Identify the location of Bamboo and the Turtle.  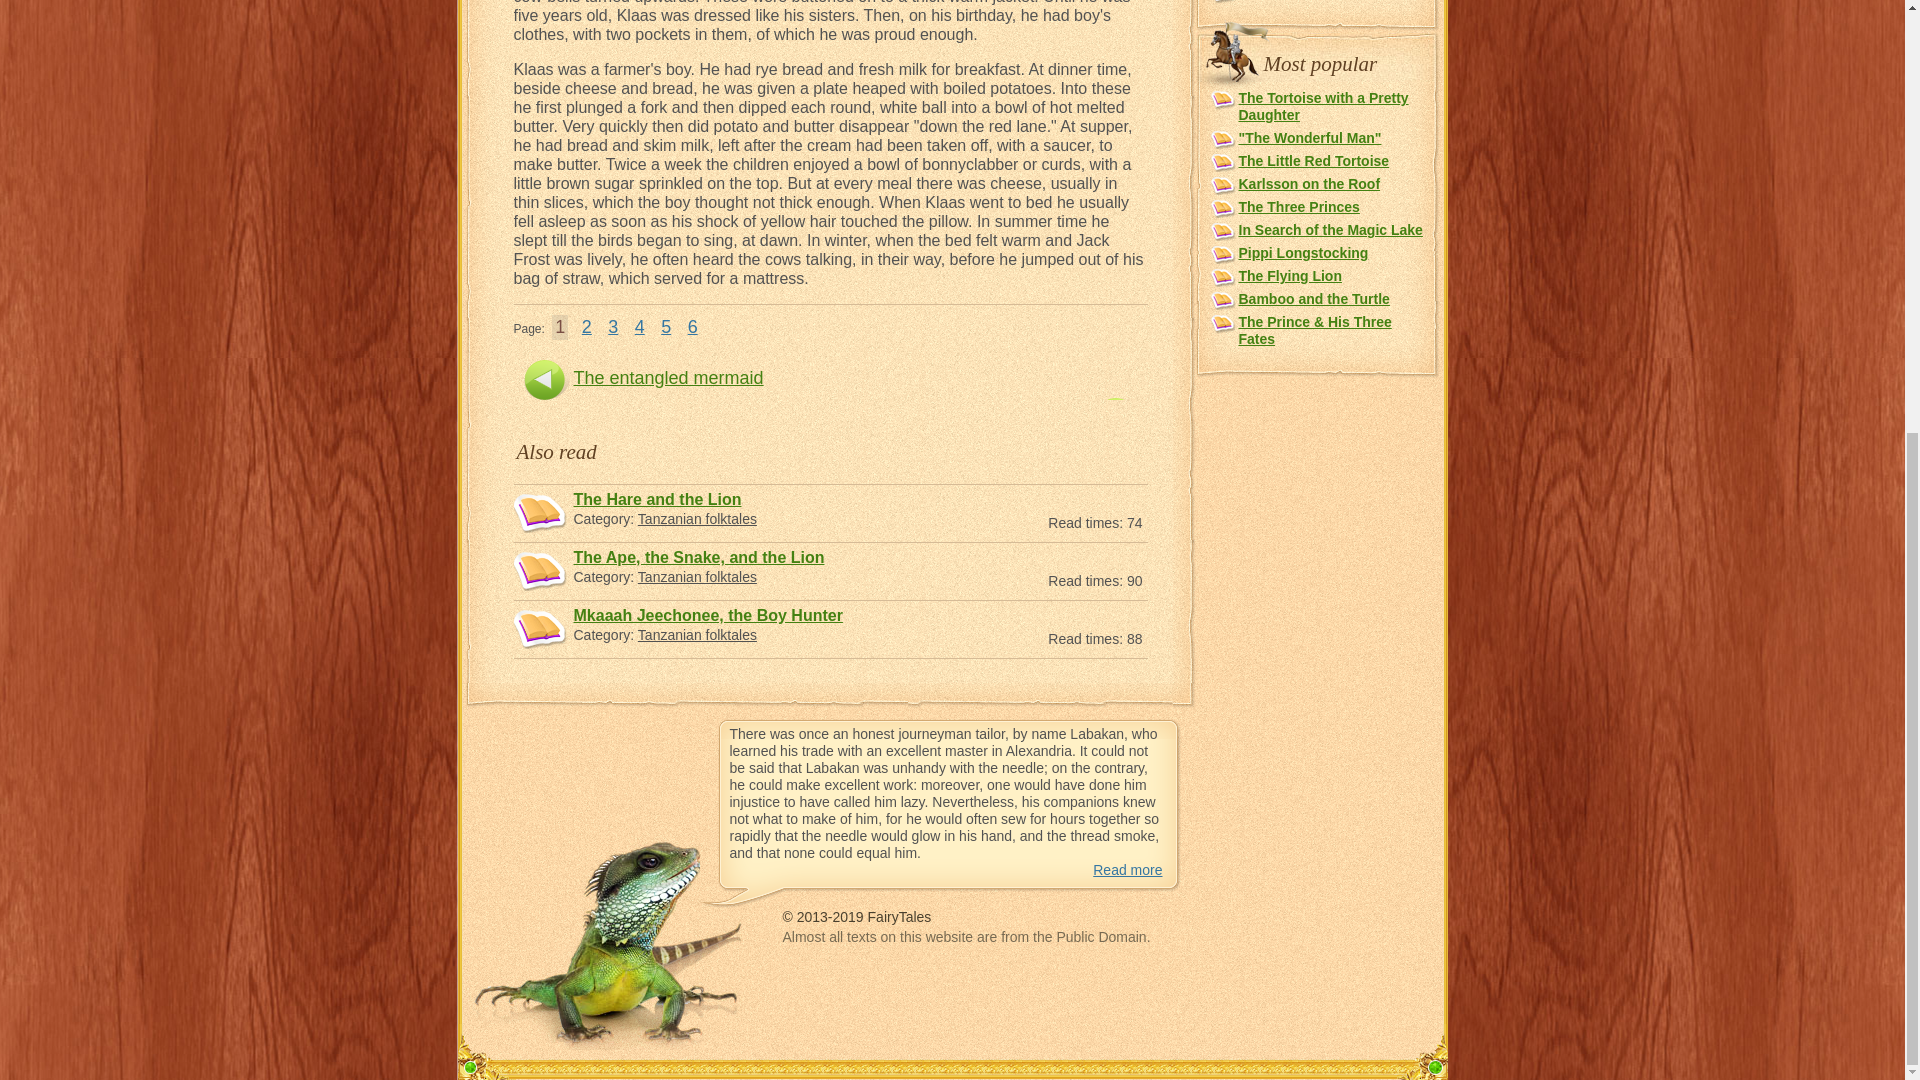
(1313, 298).